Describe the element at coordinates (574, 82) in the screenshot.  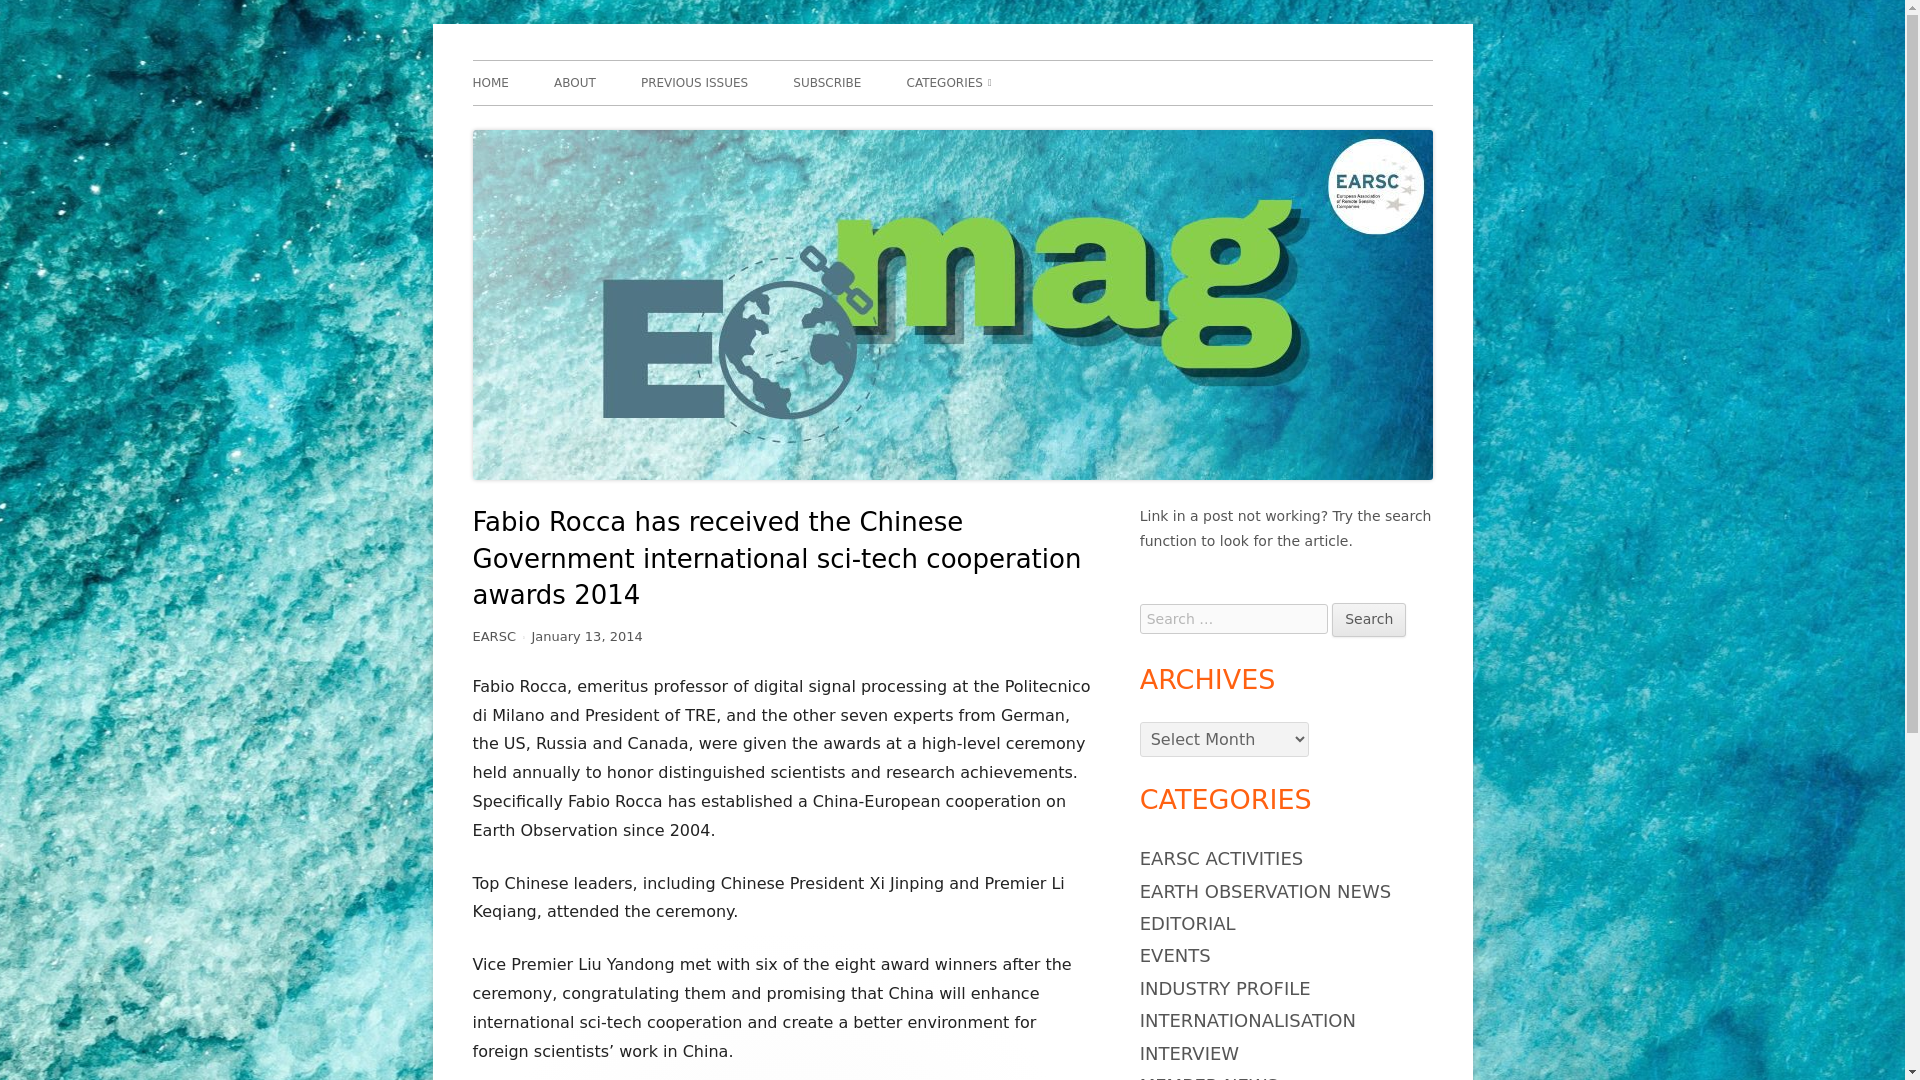
I see `ABOUT` at that location.